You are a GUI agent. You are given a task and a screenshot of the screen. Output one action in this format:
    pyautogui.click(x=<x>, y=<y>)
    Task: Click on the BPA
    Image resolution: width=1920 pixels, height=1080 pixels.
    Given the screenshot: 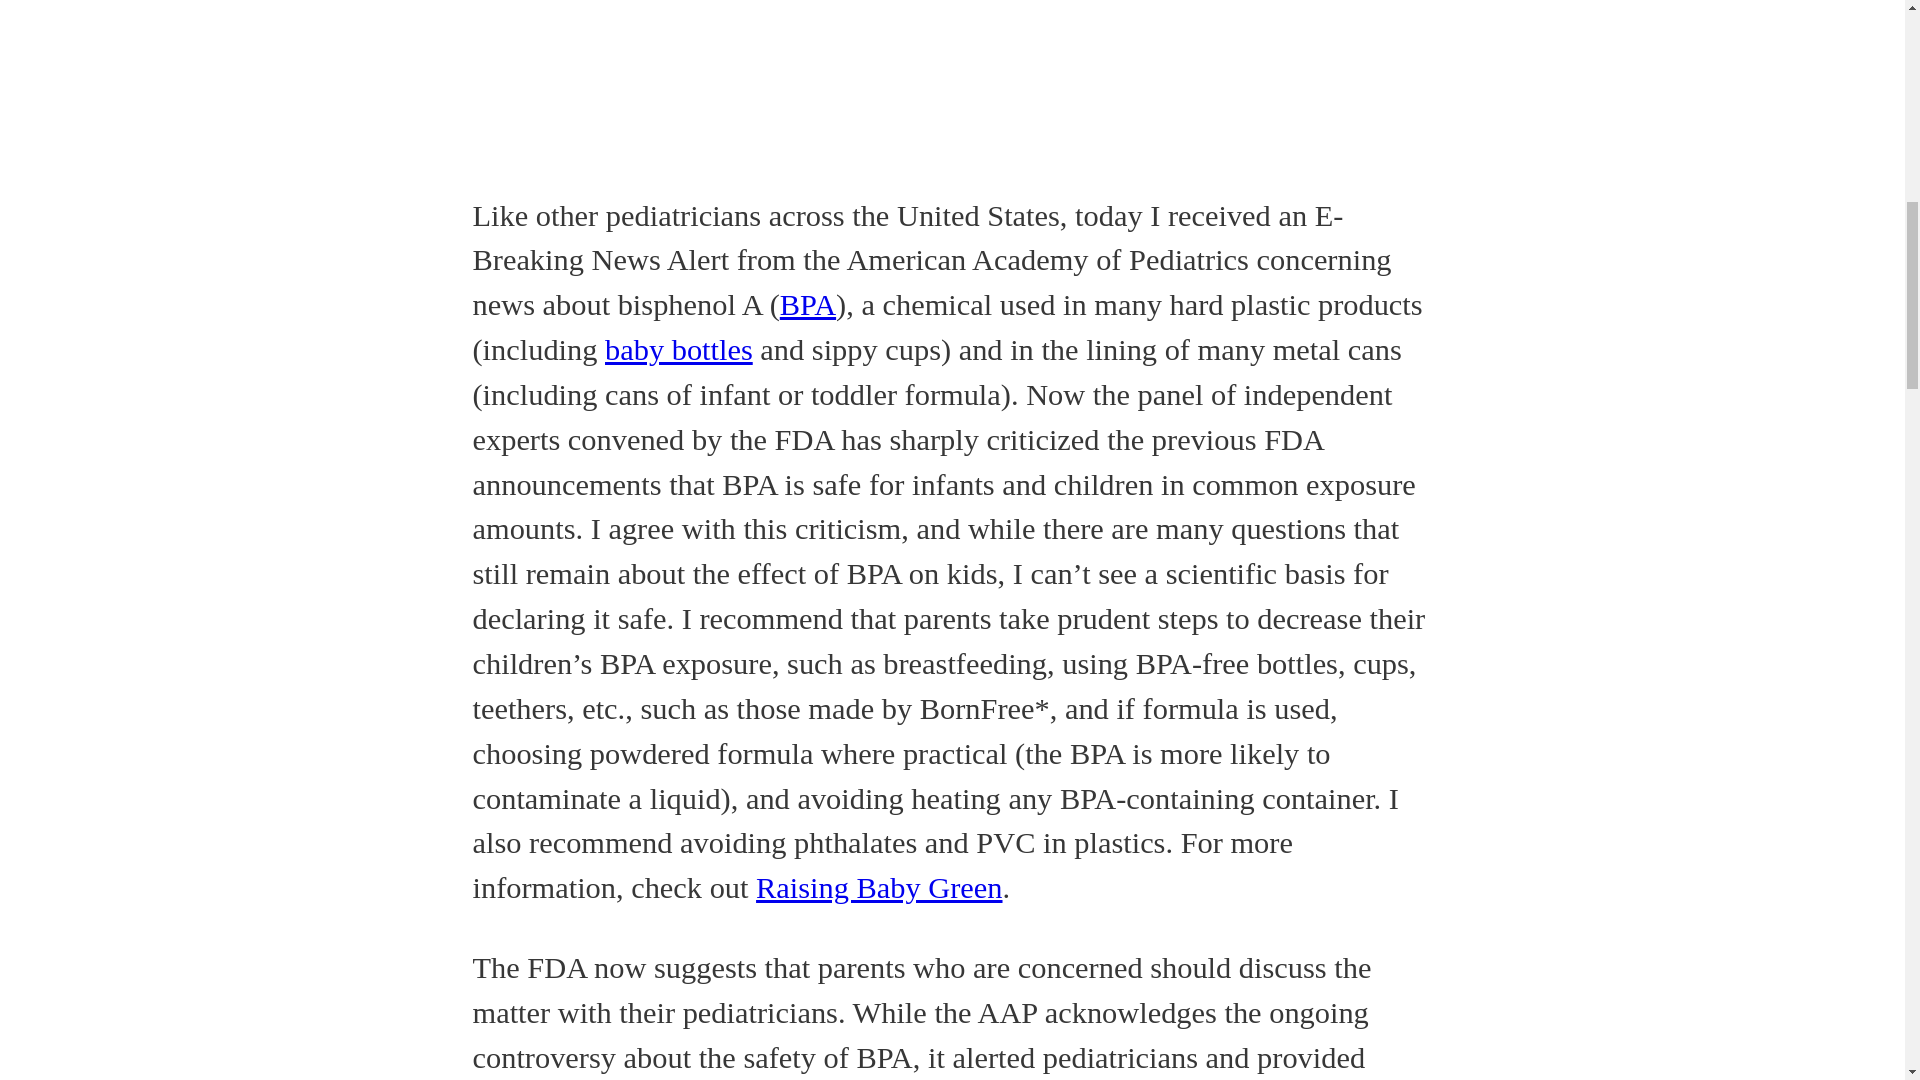 What is the action you would take?
    pyautogui.click(x=807, y=304)
    